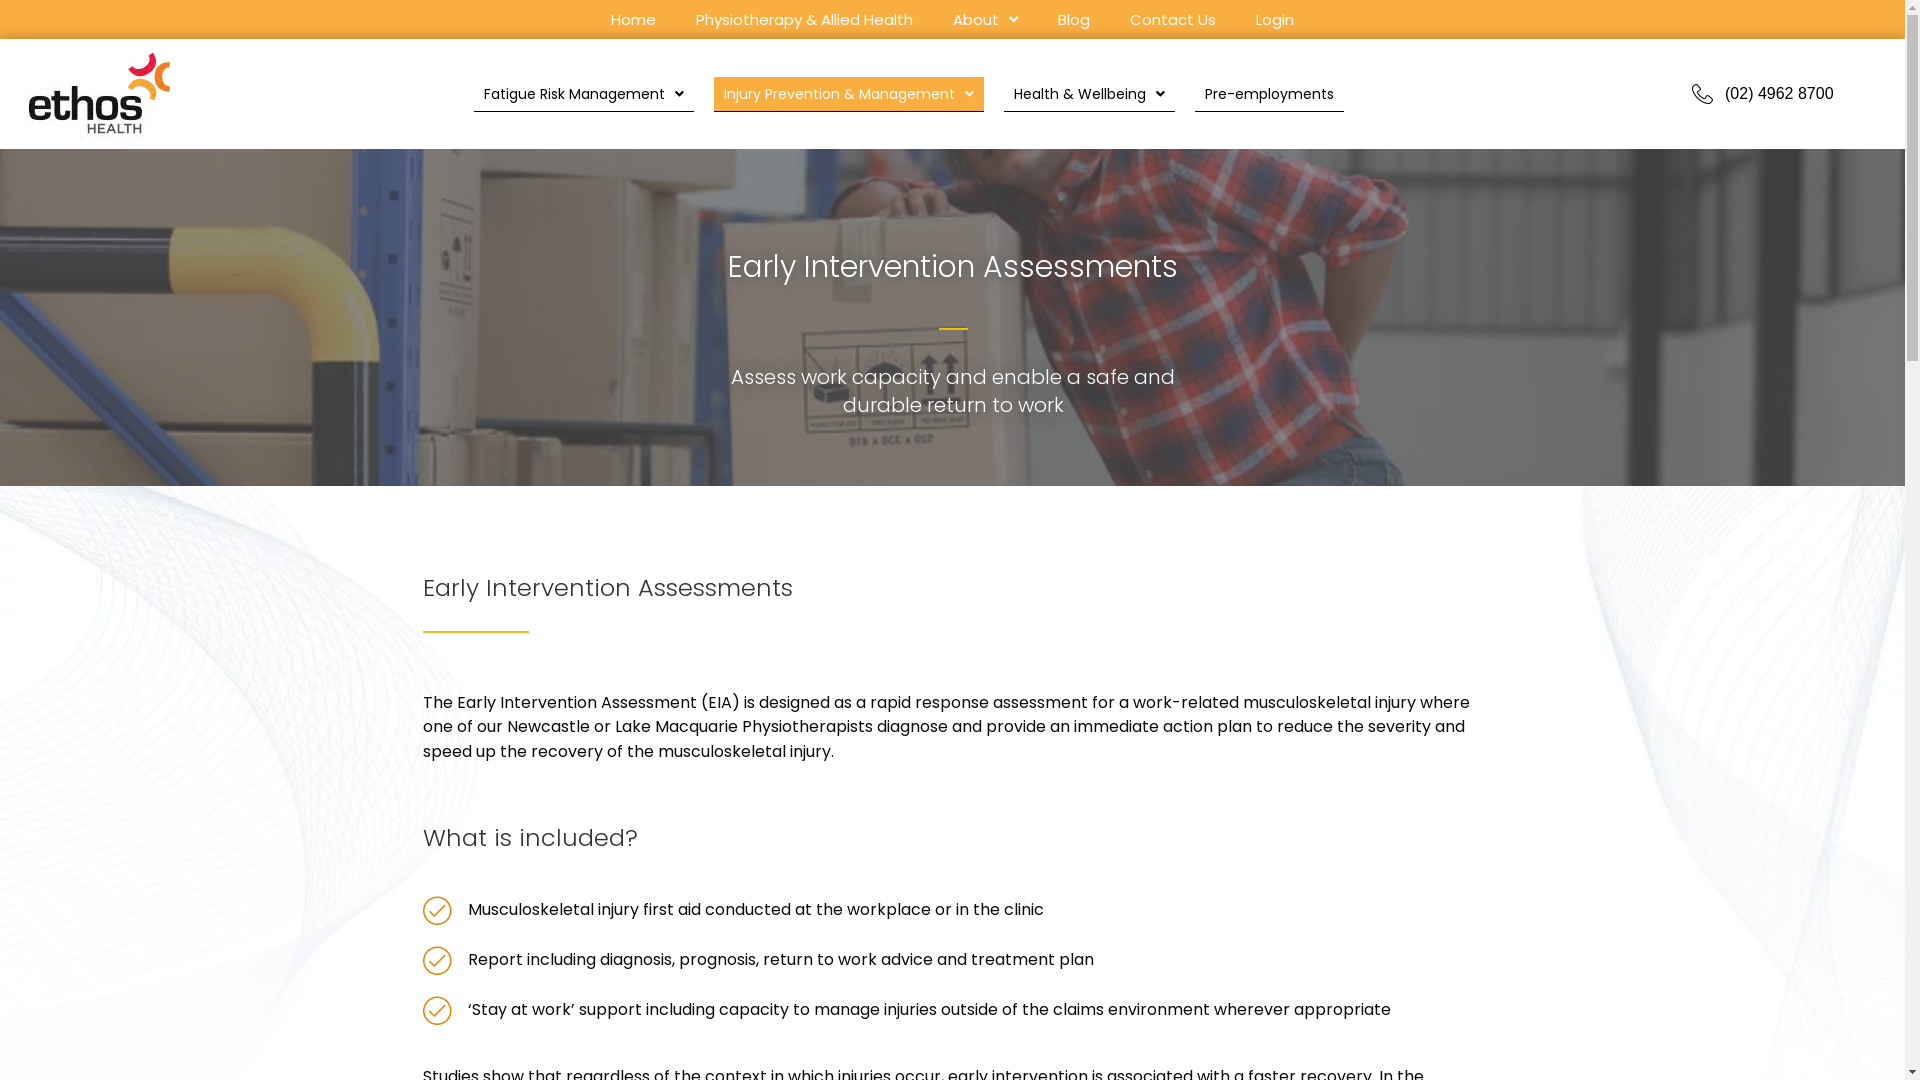 Image resolution: width=1920 pixels, height=1080 pixels. What do you see at coordinates (804, 22) in the screenshot?
I see `Physiotherapy & Allied Health` at bounding box center [804, 22].